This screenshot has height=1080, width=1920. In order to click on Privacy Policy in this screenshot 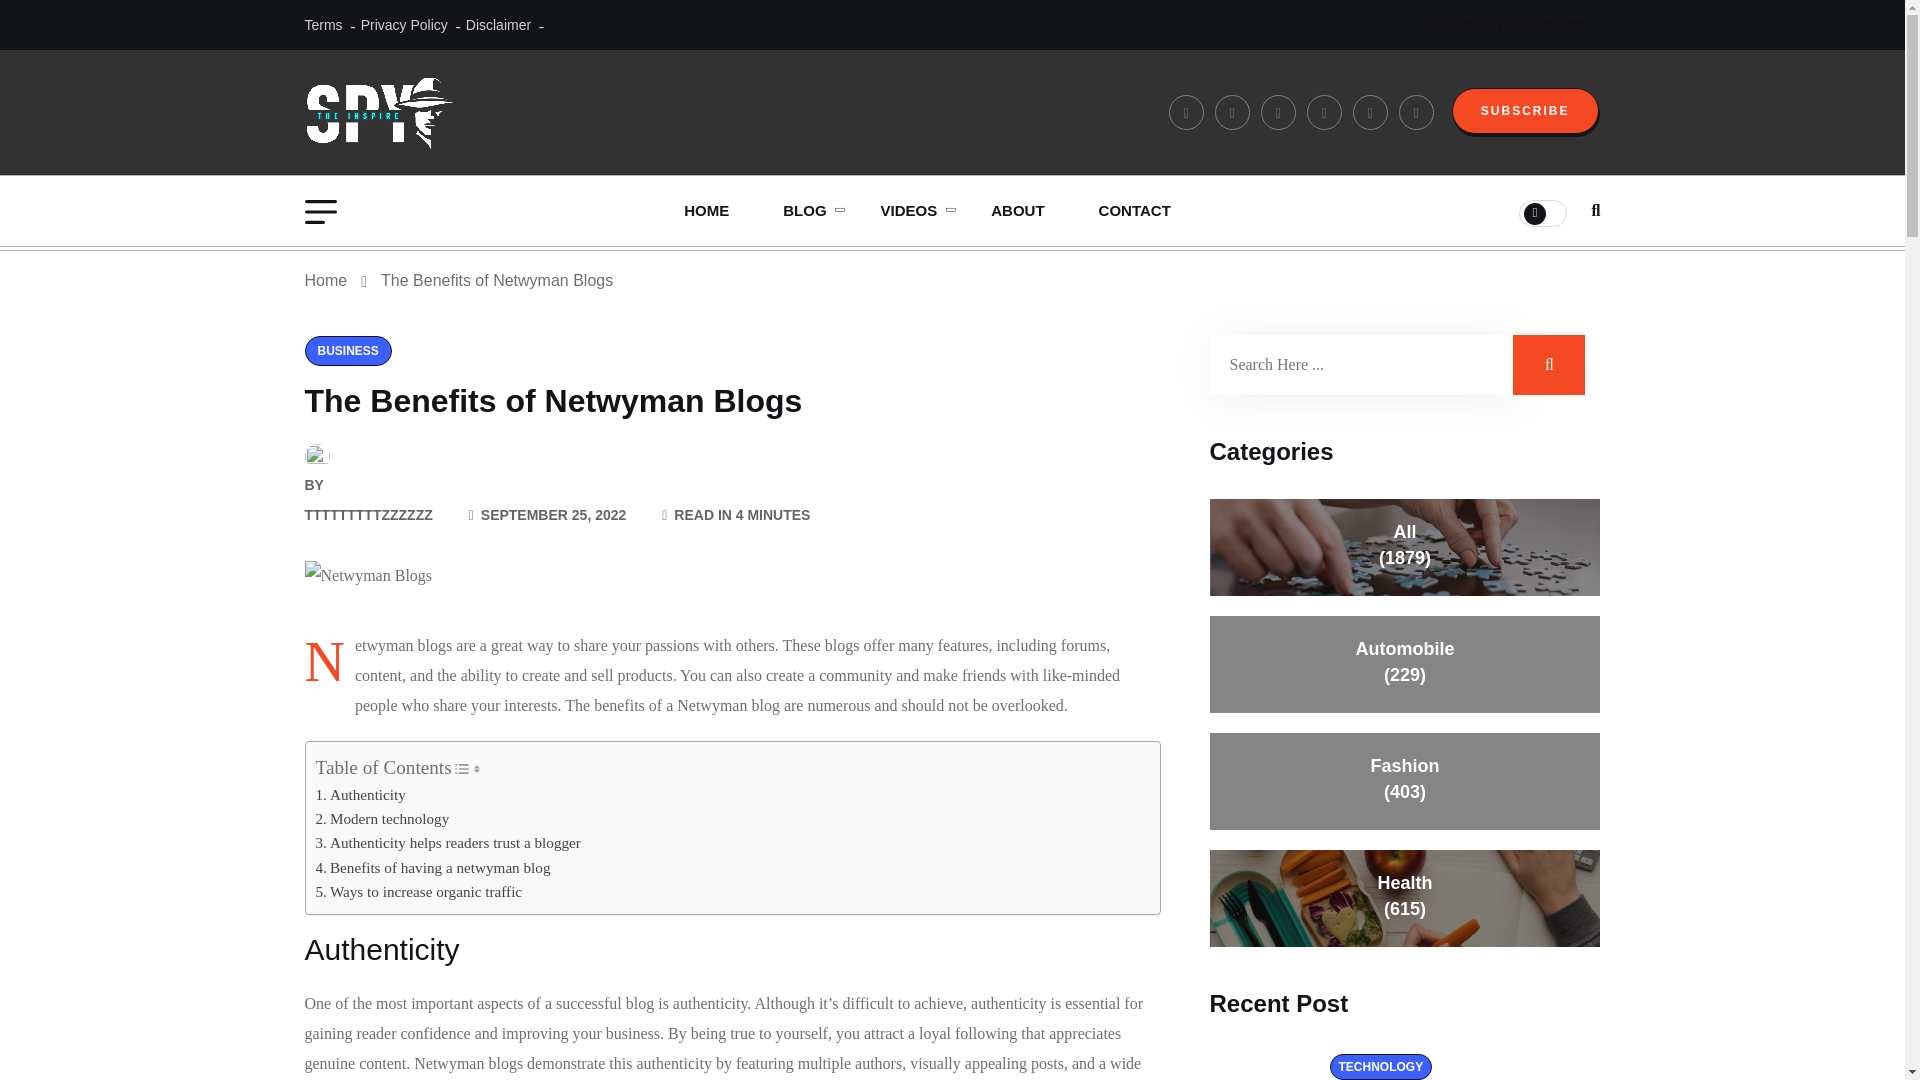, I will do `click(404, 24)`.